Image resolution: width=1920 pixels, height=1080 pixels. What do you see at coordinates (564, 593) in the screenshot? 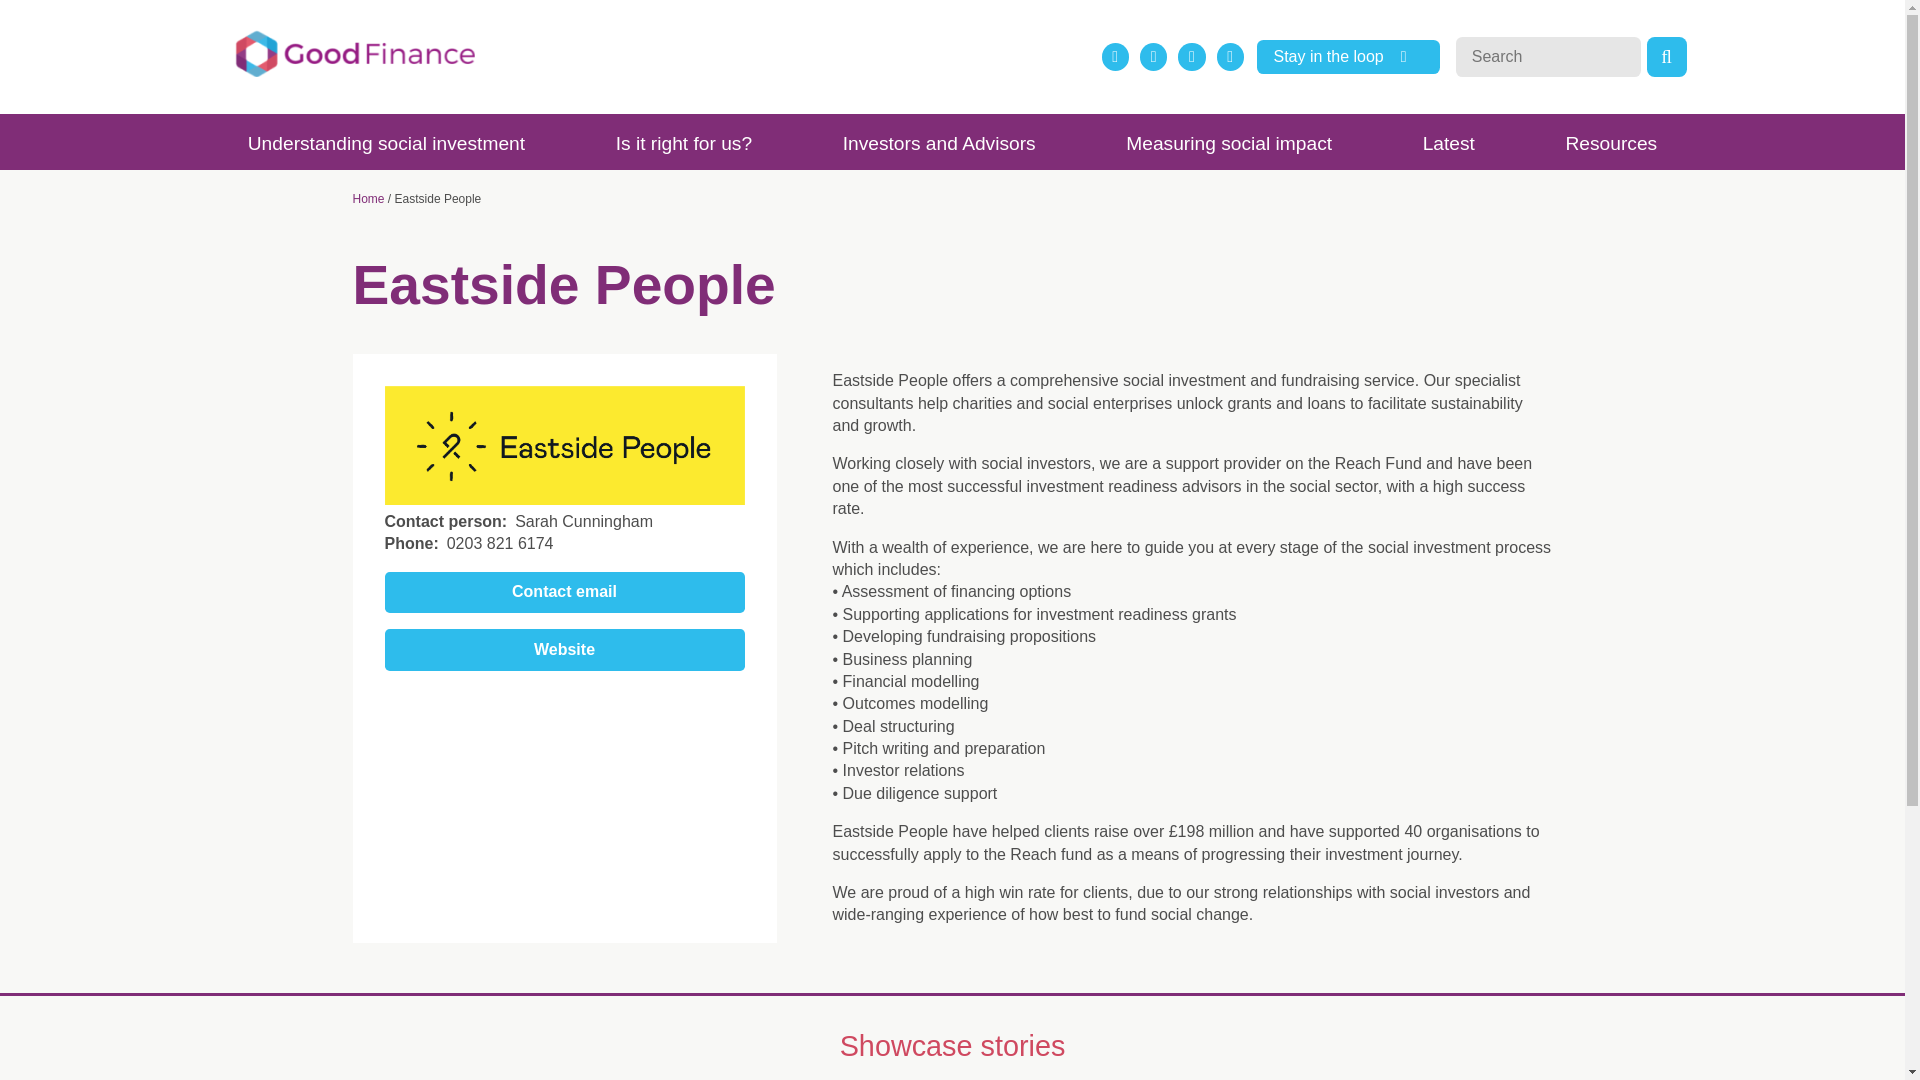
I see `Contact email` at bounding box center [564, 593].